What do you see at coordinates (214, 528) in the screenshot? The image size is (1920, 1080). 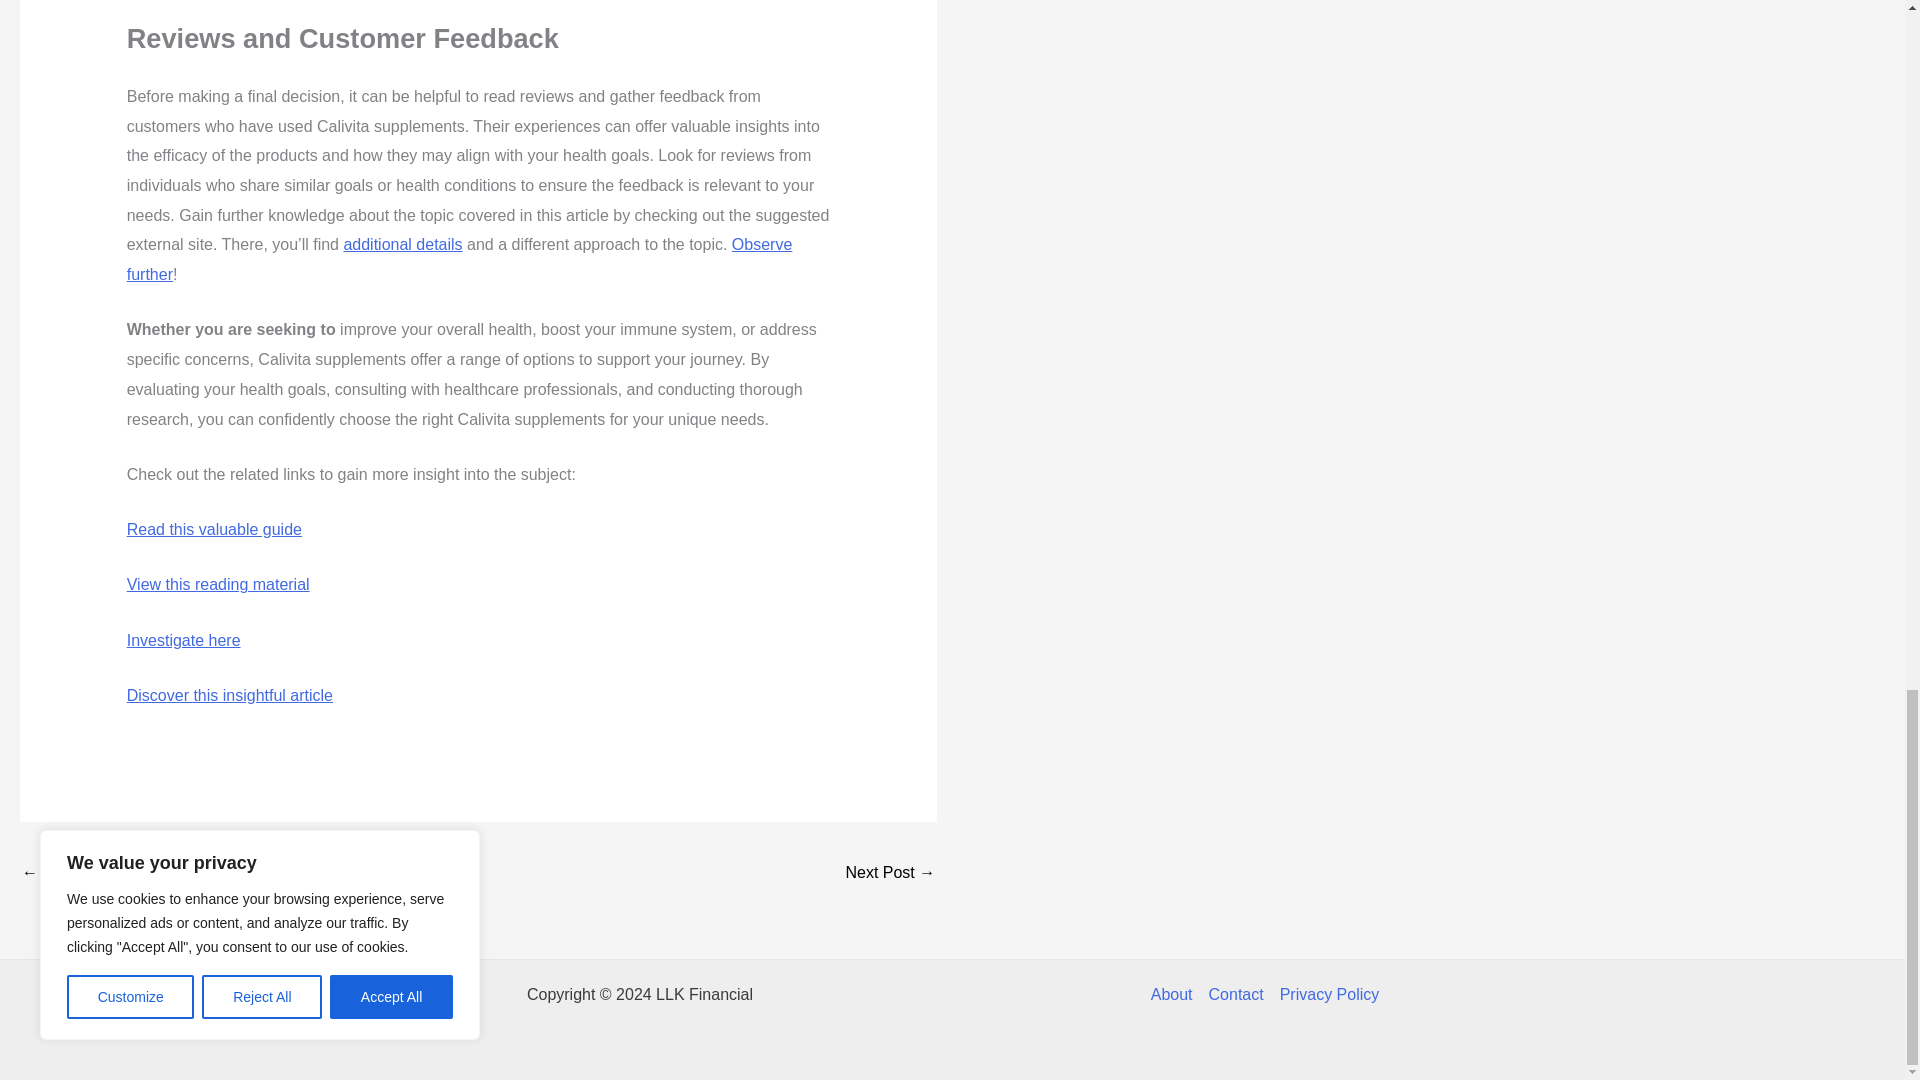 I see `Read this valuable guide` at bounding box center [214, 528].